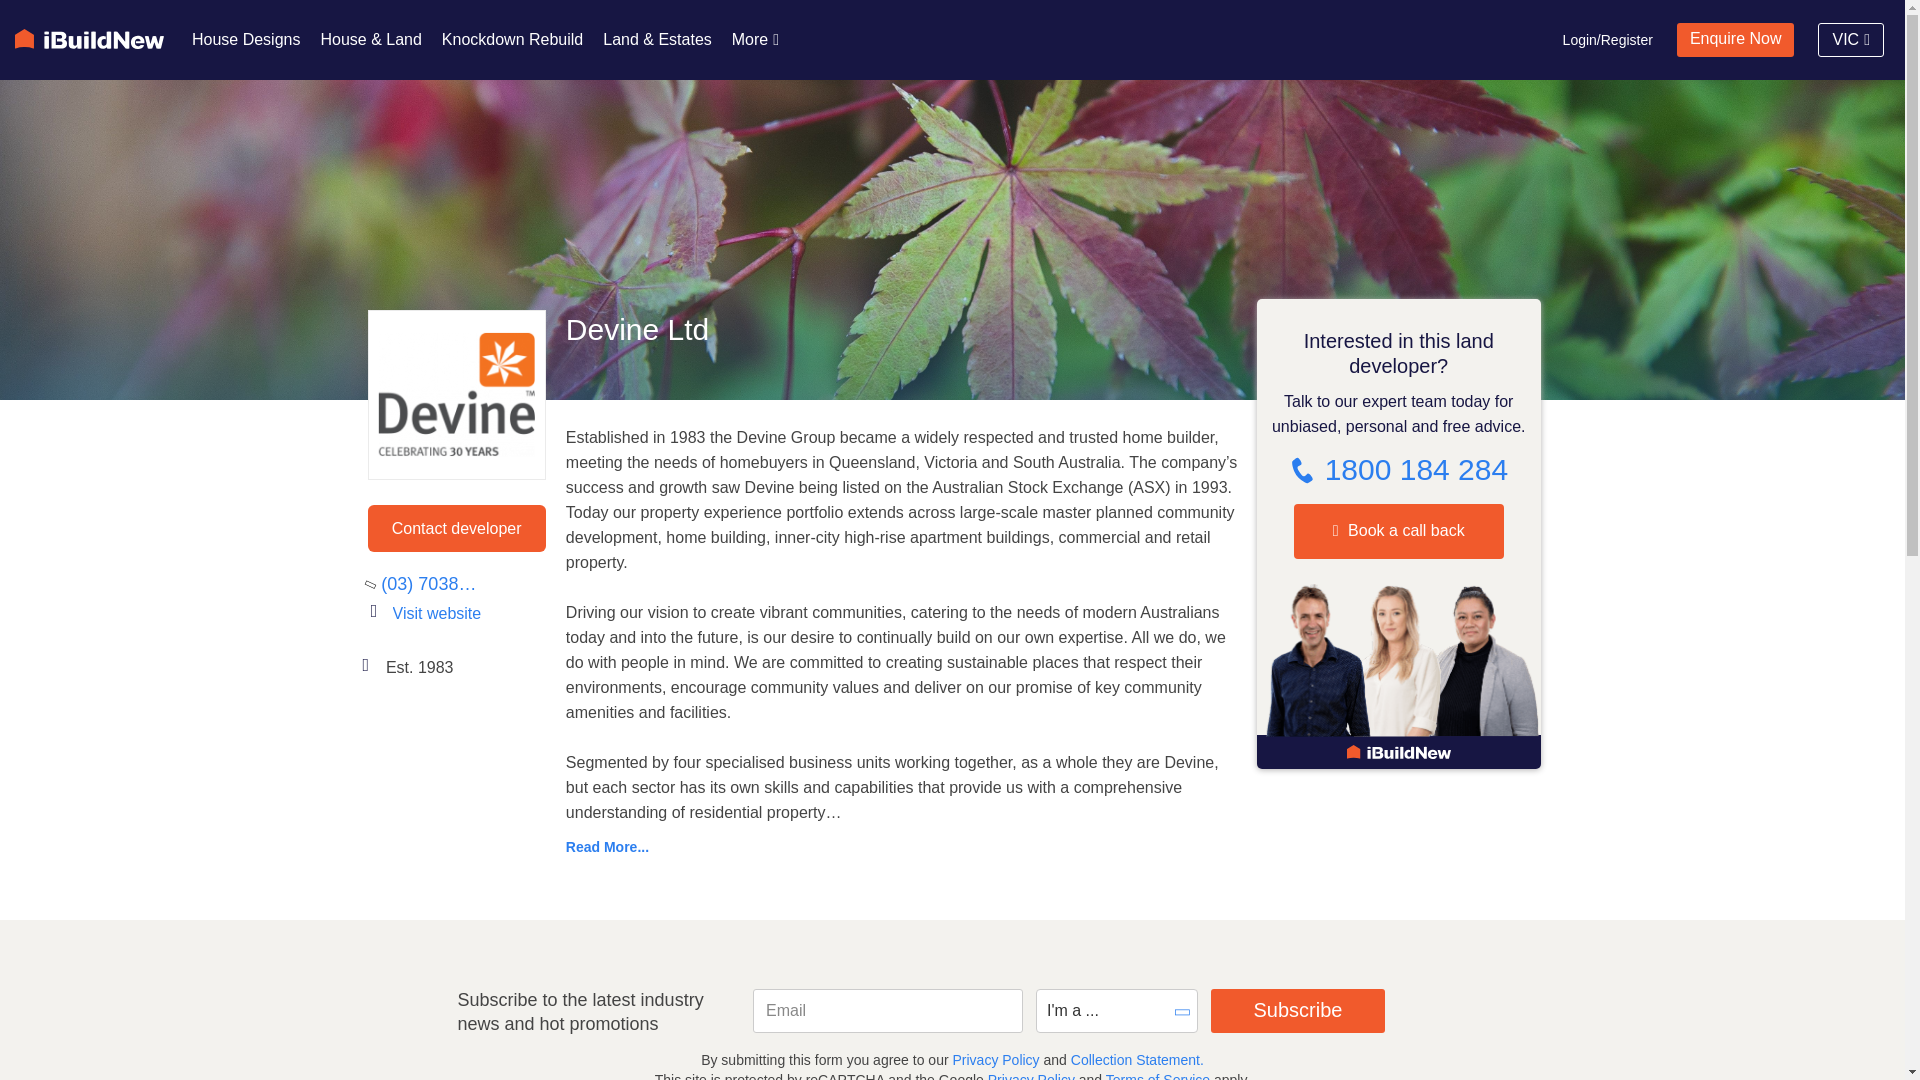 The image size is (1920, 1080). Describe the element at coordinates (456, 528) in the screenshot. I see `Contact developer` at that location.